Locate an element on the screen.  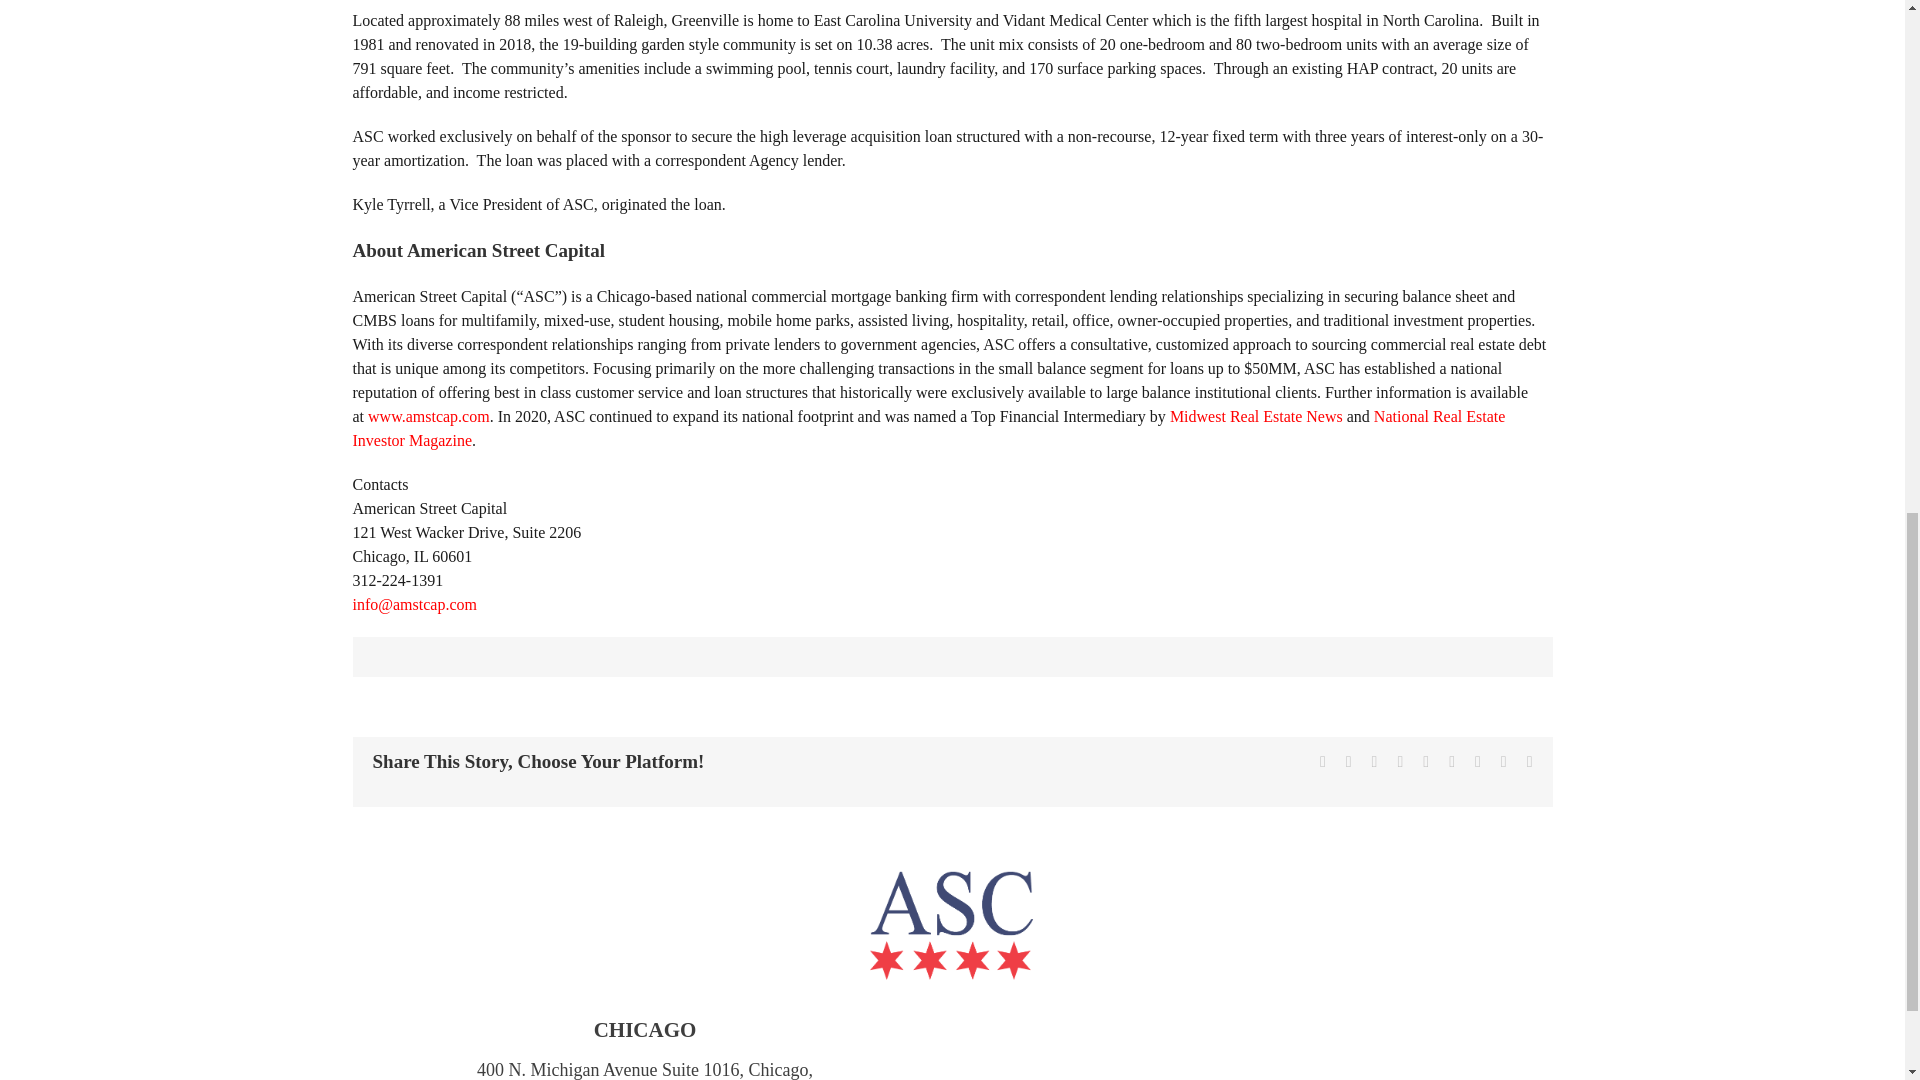
Tumblr is located at coordinates (1452, 762).